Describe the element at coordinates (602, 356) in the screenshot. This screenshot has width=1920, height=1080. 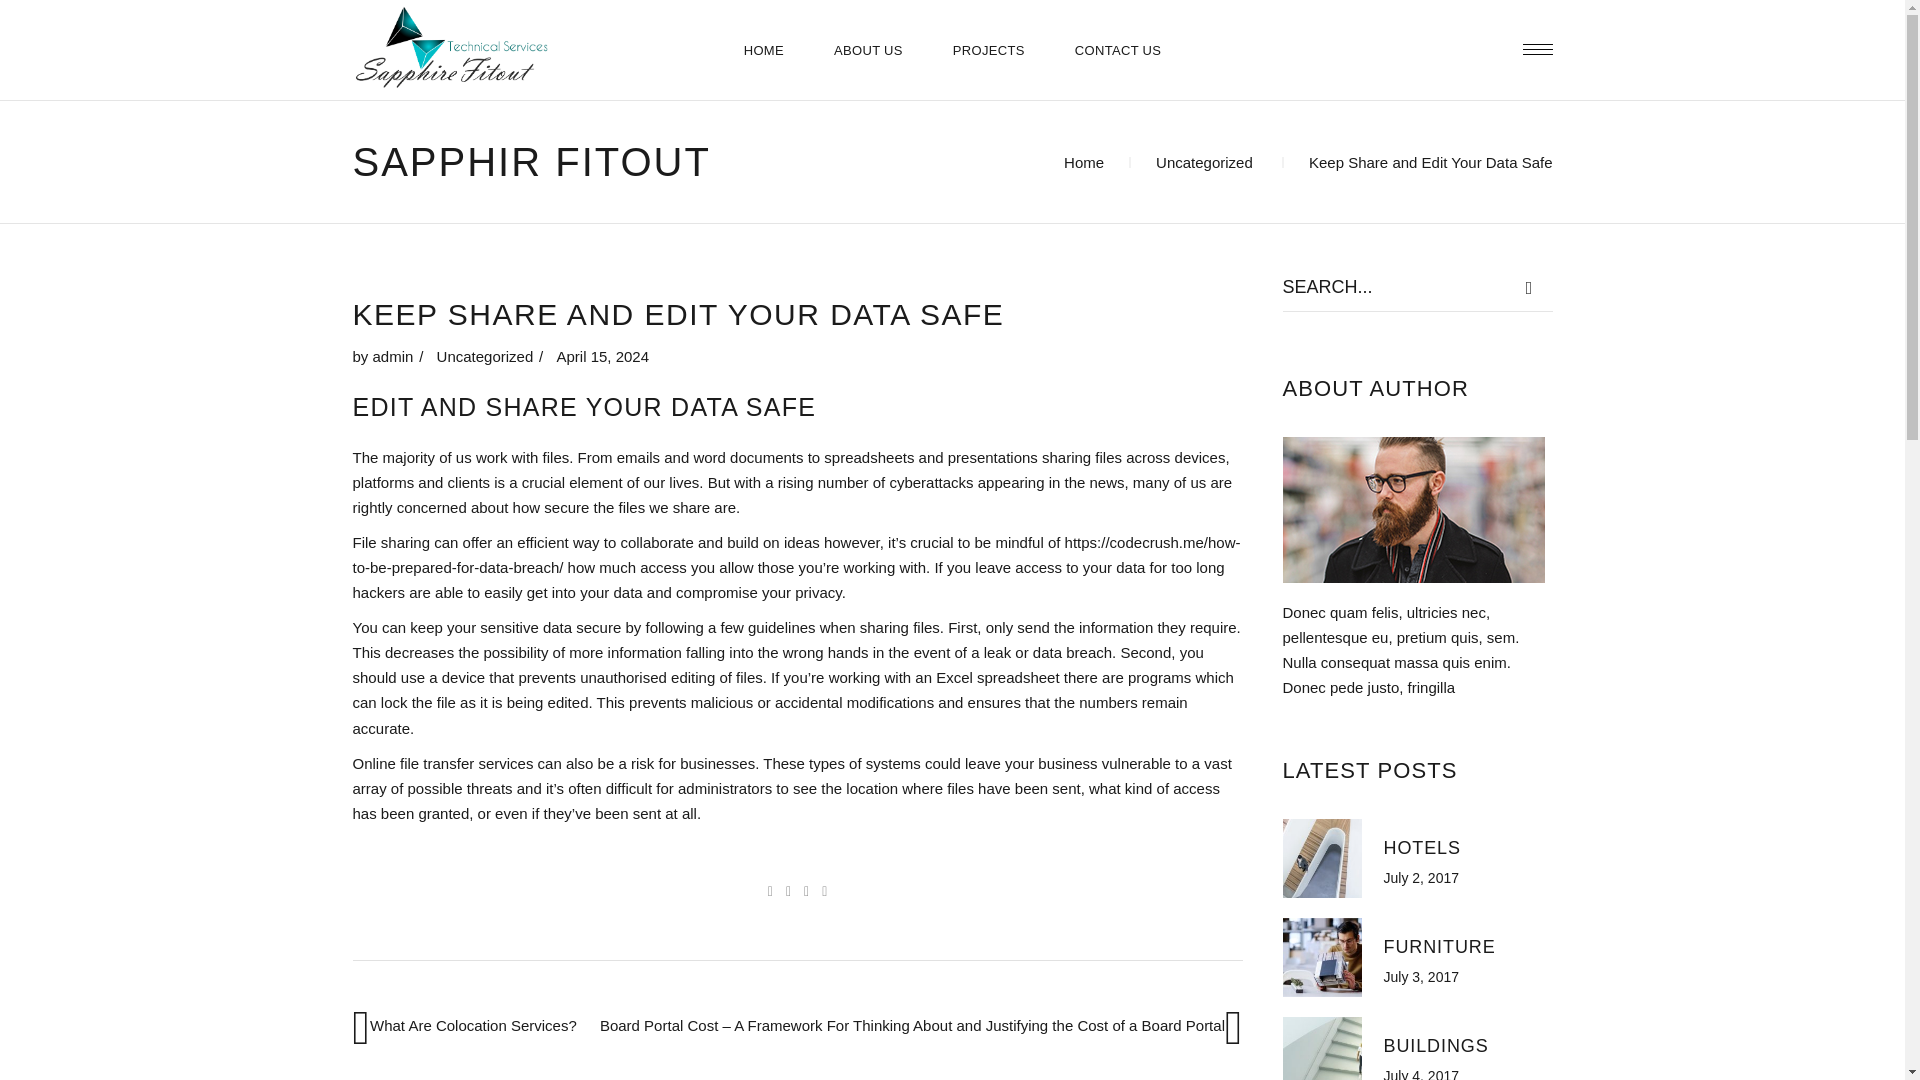
I see `April 15, 2024` at that location.